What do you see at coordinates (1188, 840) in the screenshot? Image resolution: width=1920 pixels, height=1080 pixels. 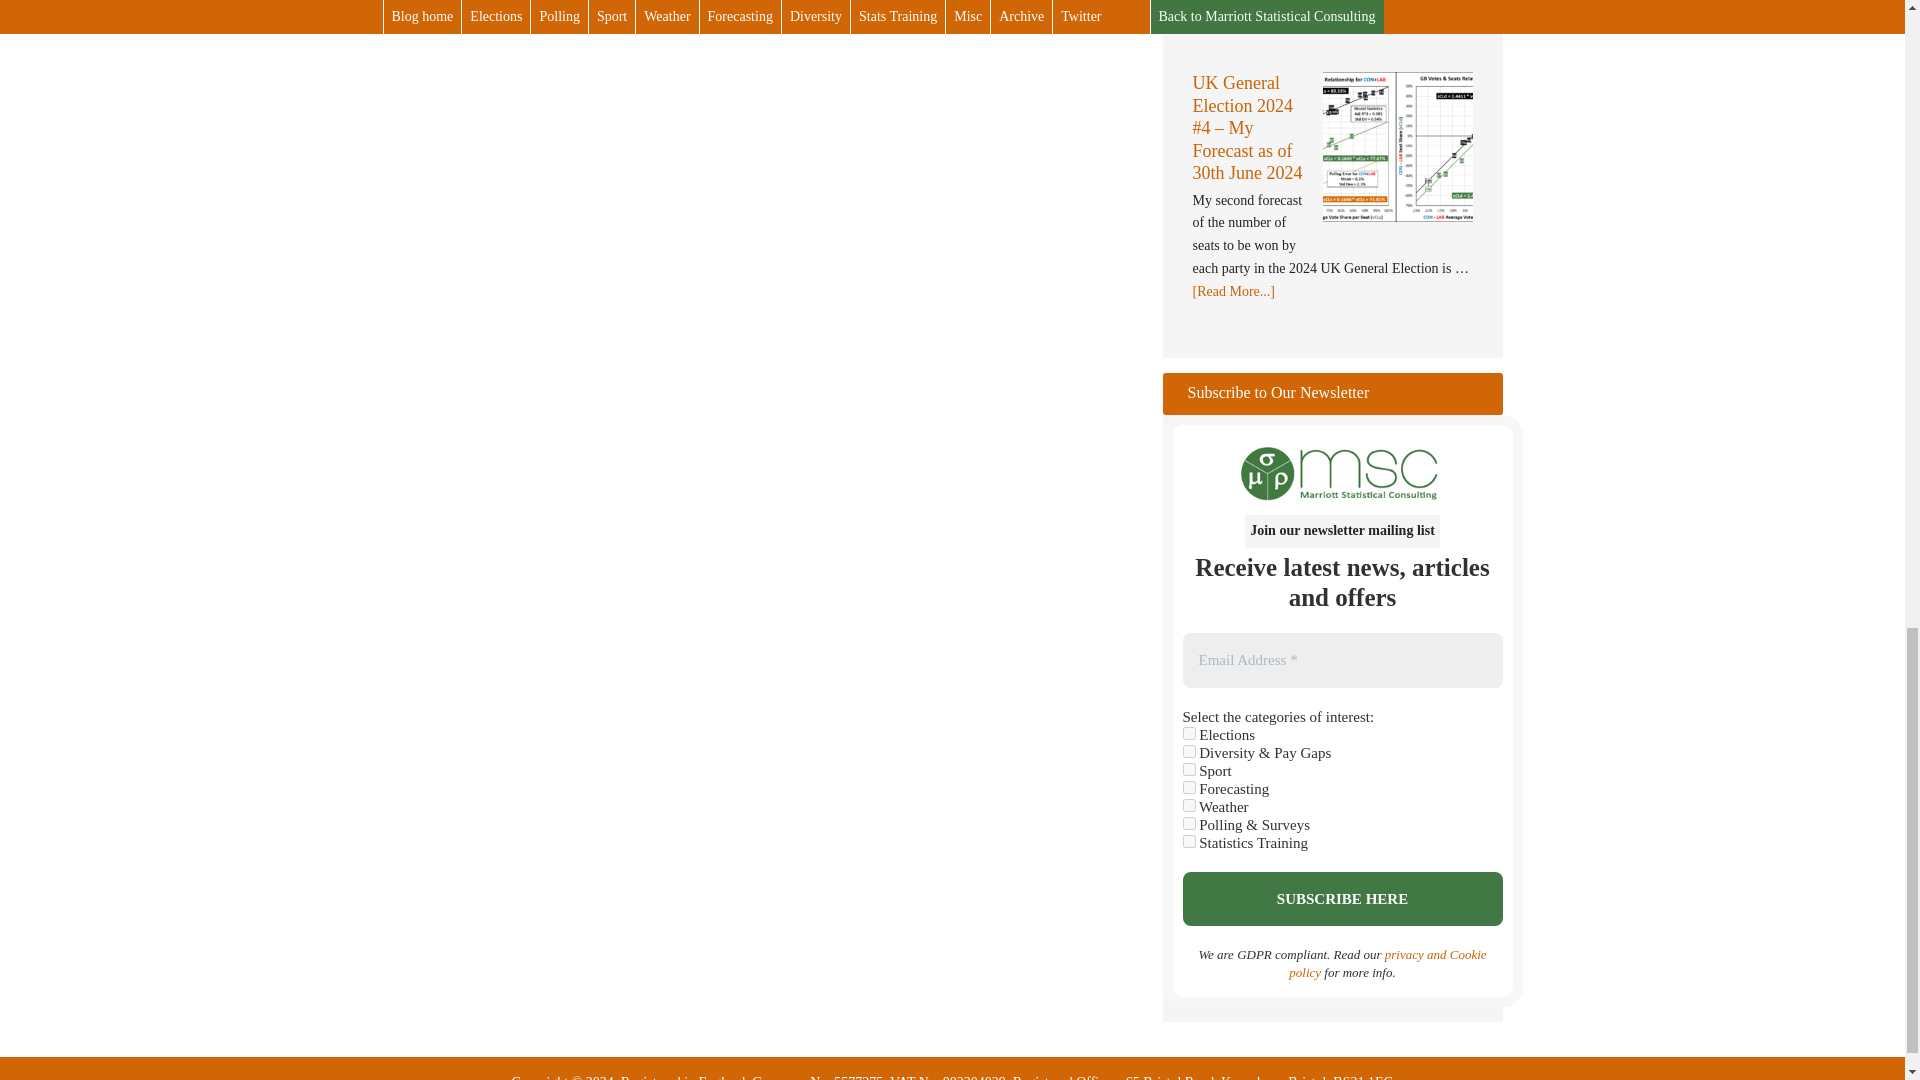 I see `15` at bounding box center [1188, 840].